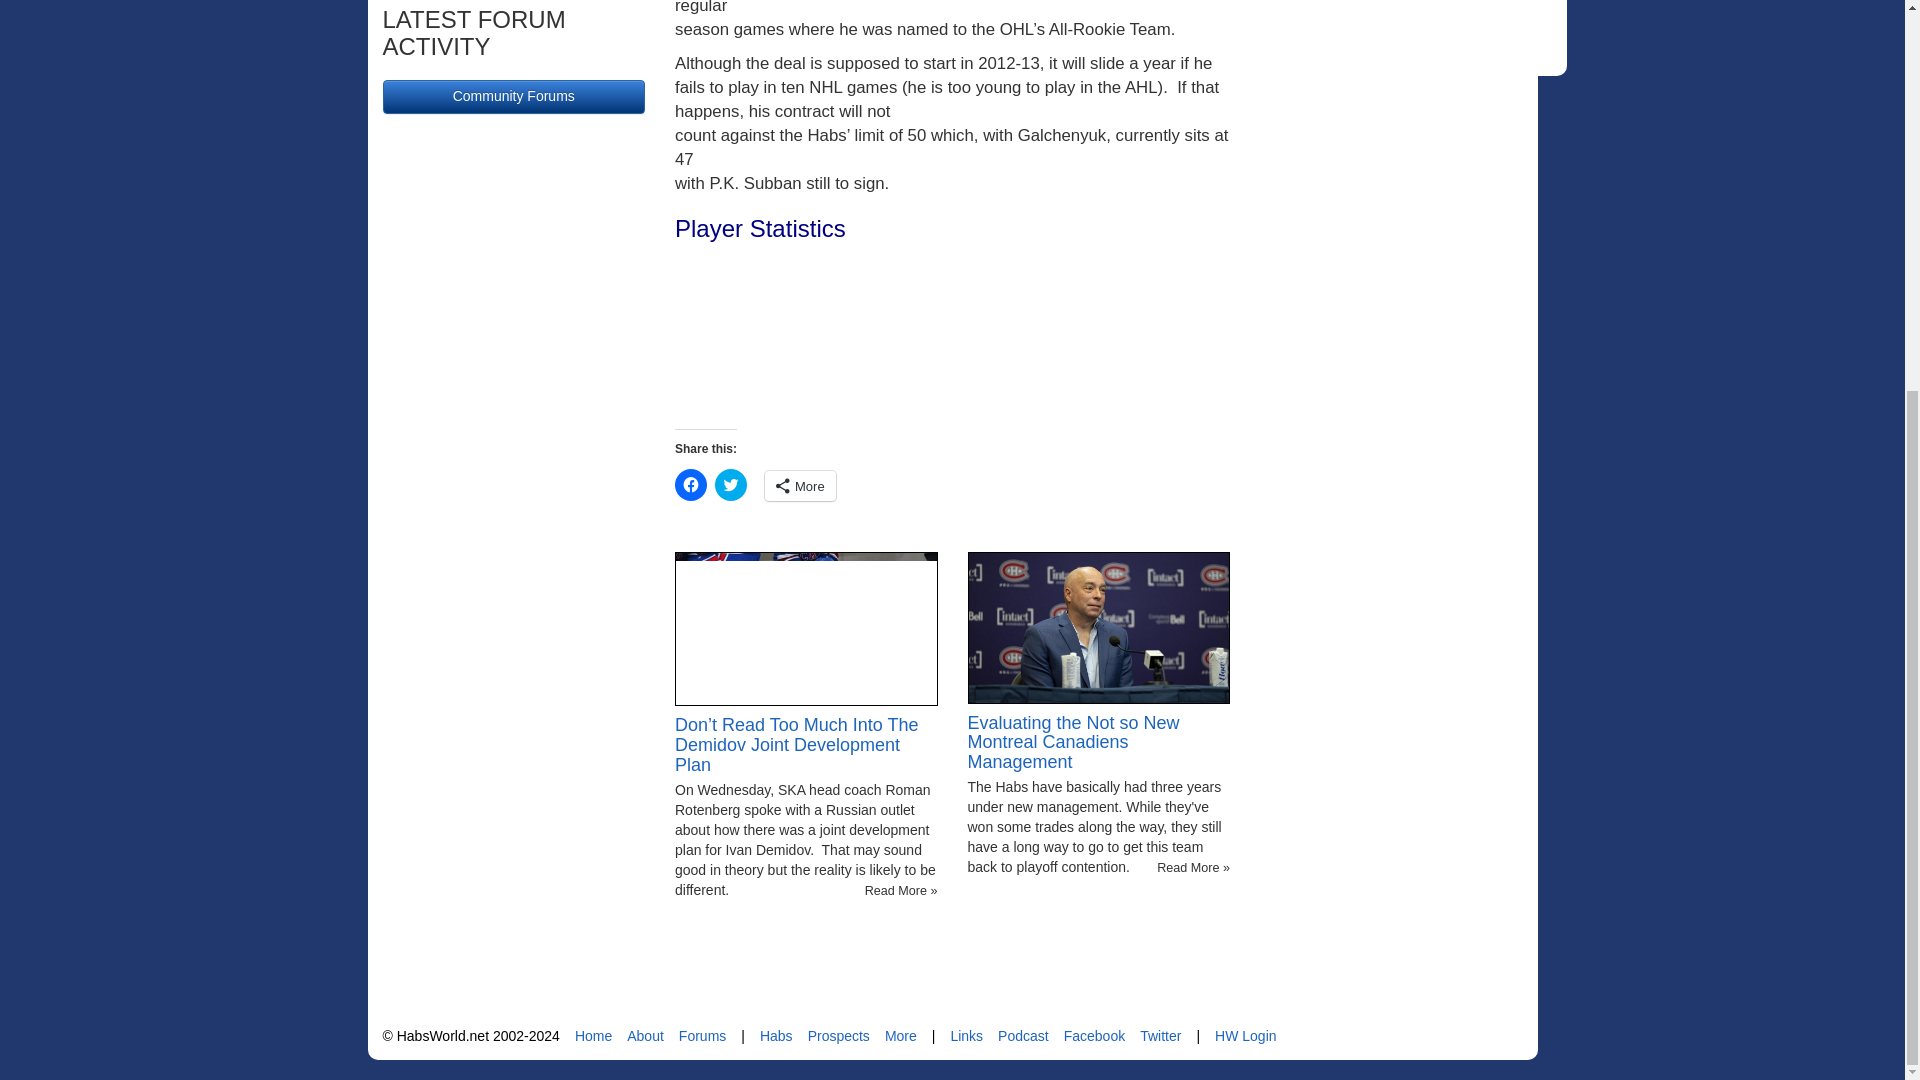 The width and height of the screenshot is (1920, 1080). I want to click on Links, so click(966, 1036).